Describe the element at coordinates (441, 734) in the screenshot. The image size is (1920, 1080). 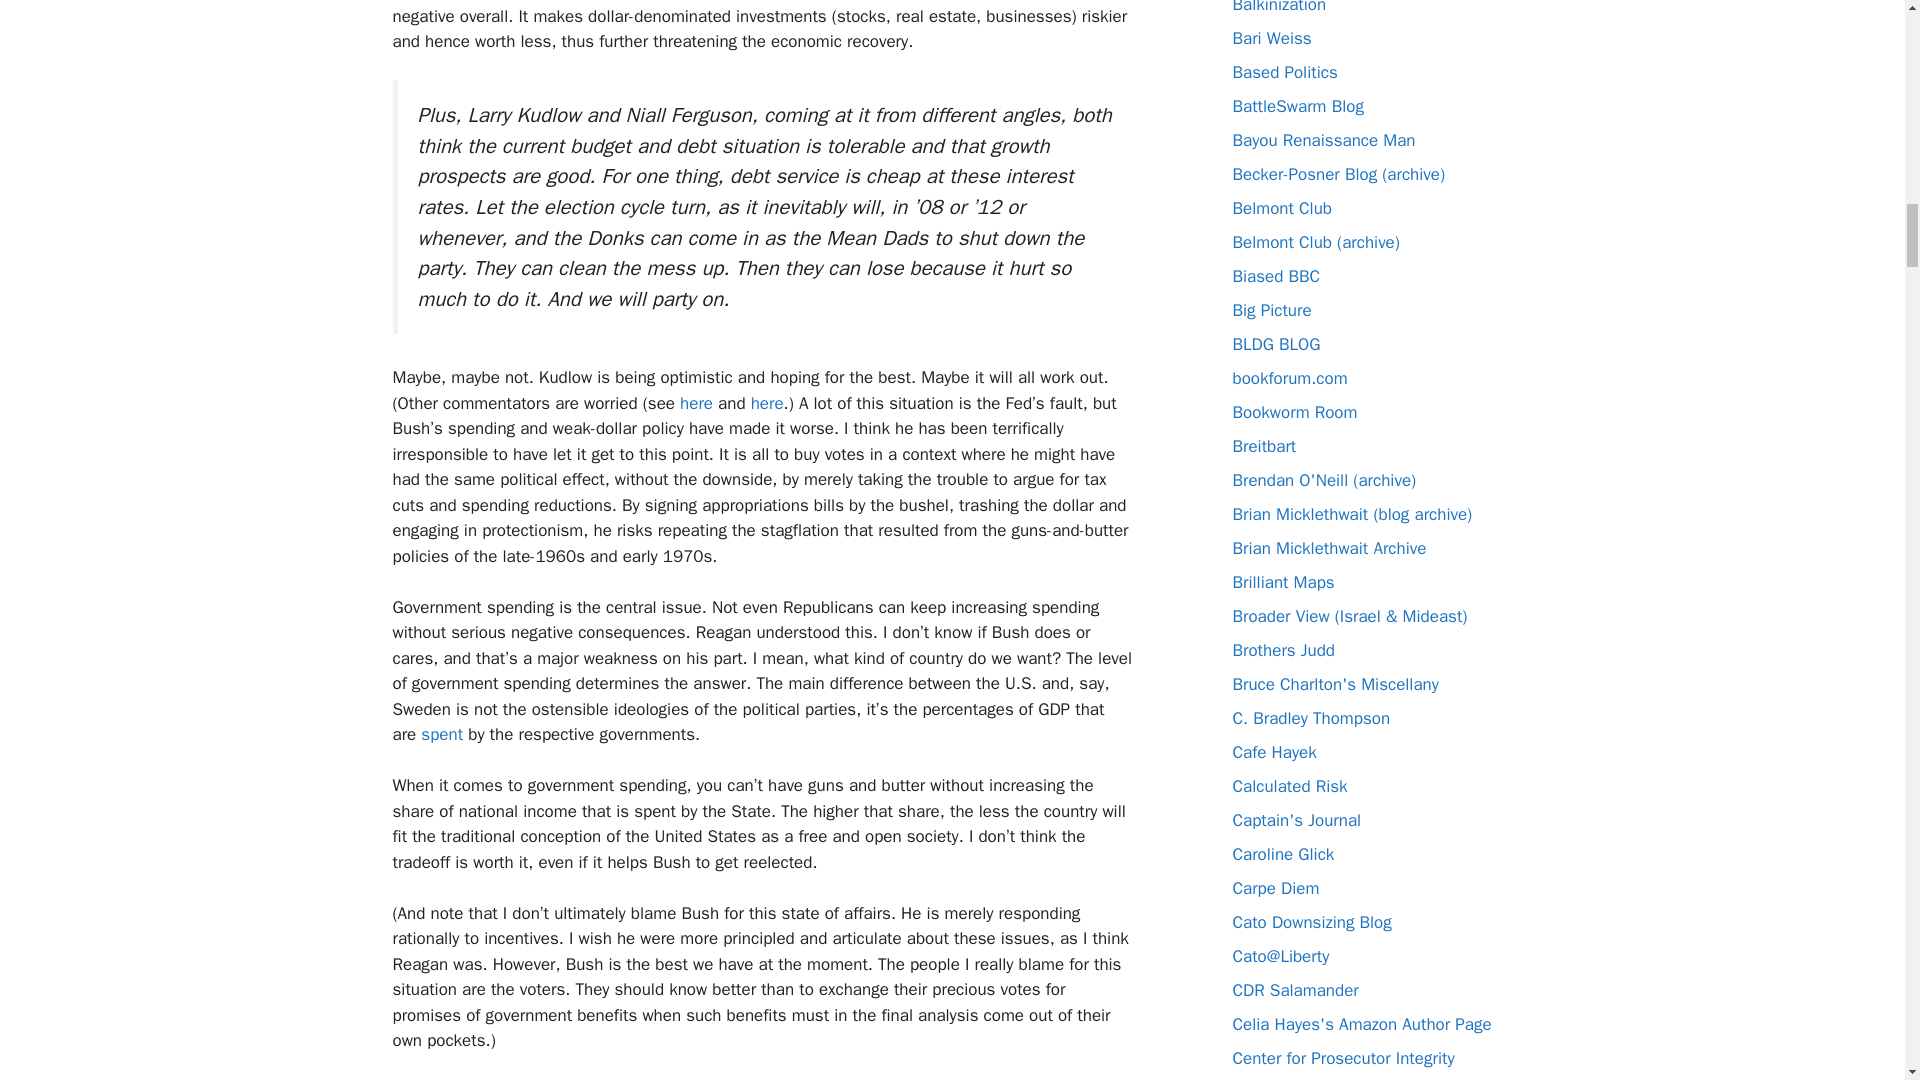
I see `spent` at that location.